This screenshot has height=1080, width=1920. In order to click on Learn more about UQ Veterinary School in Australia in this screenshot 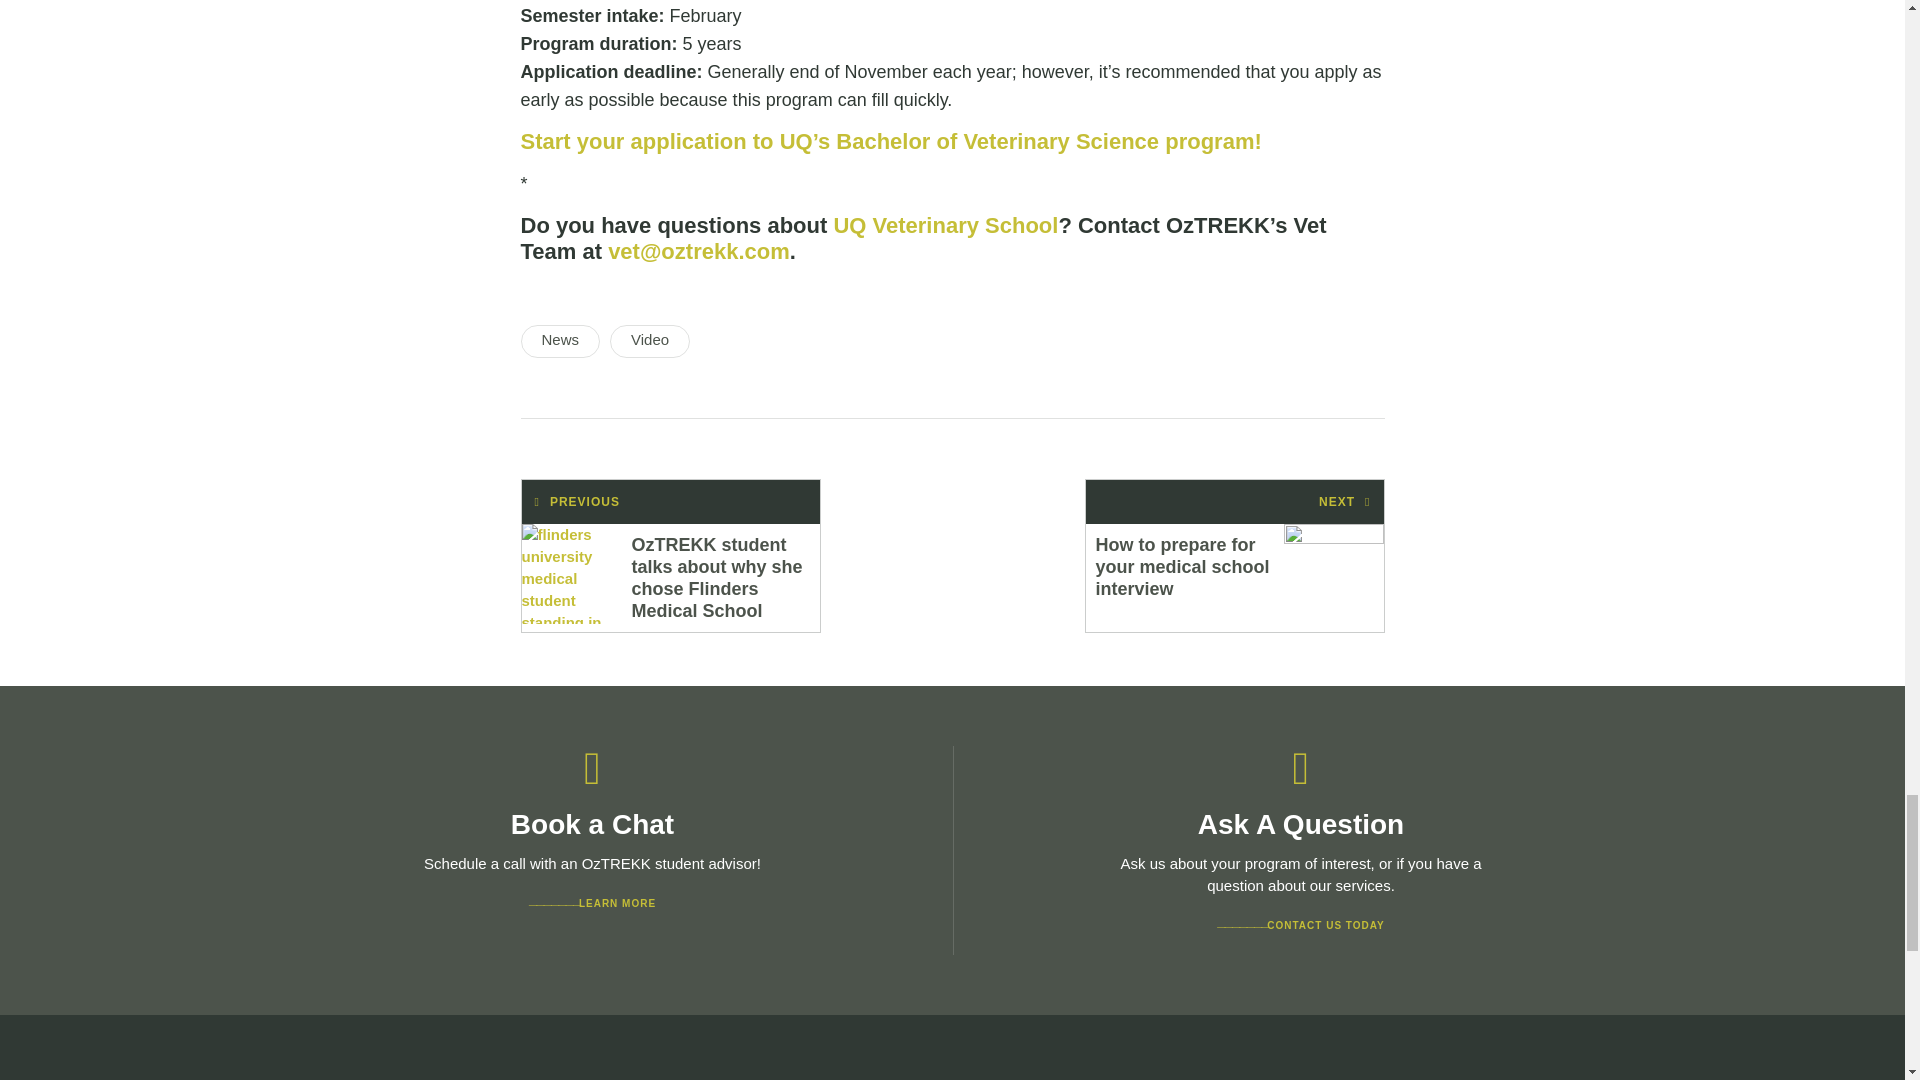, I will do `click(945, 224)`.